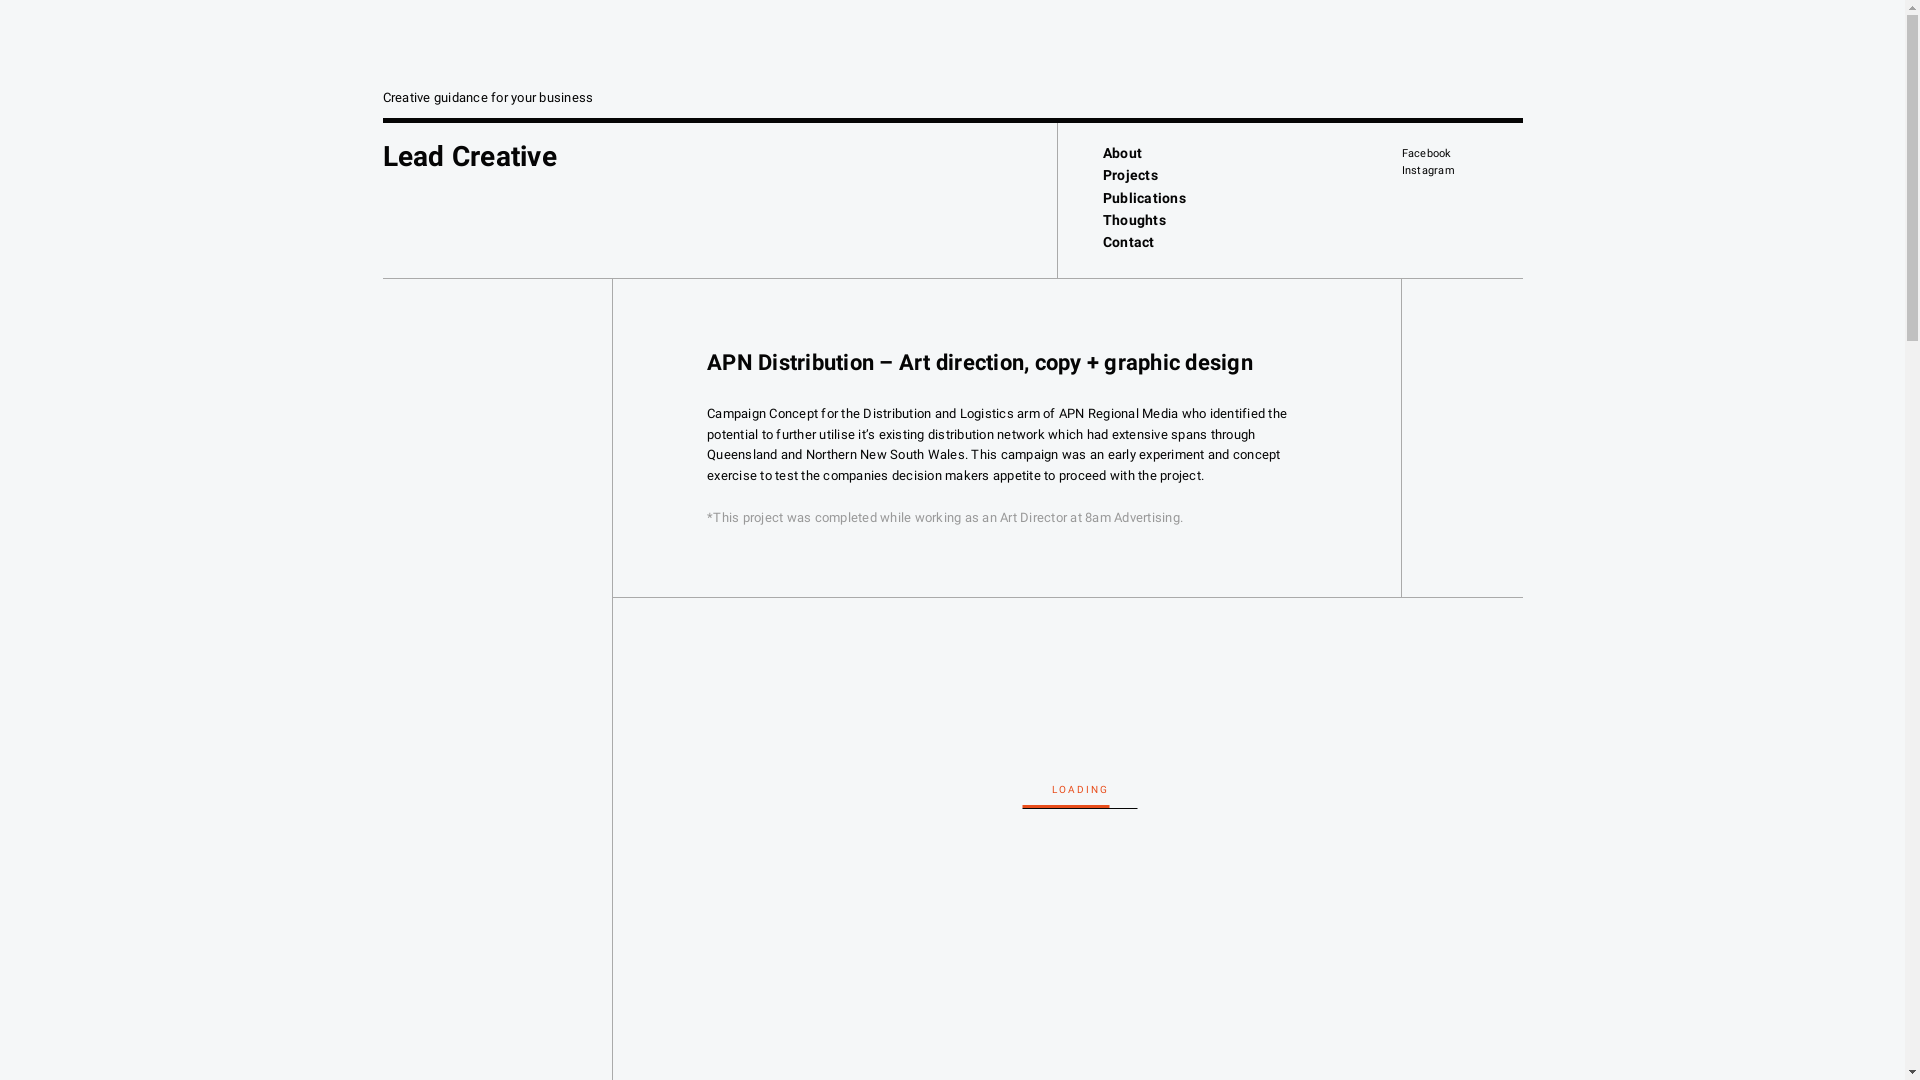 The width and height of the screenshot is (1920, 1080). What do you see at coordinates (1130, 175) in the screenshot?
I see `Projects` at bounding box center [1130, 175].